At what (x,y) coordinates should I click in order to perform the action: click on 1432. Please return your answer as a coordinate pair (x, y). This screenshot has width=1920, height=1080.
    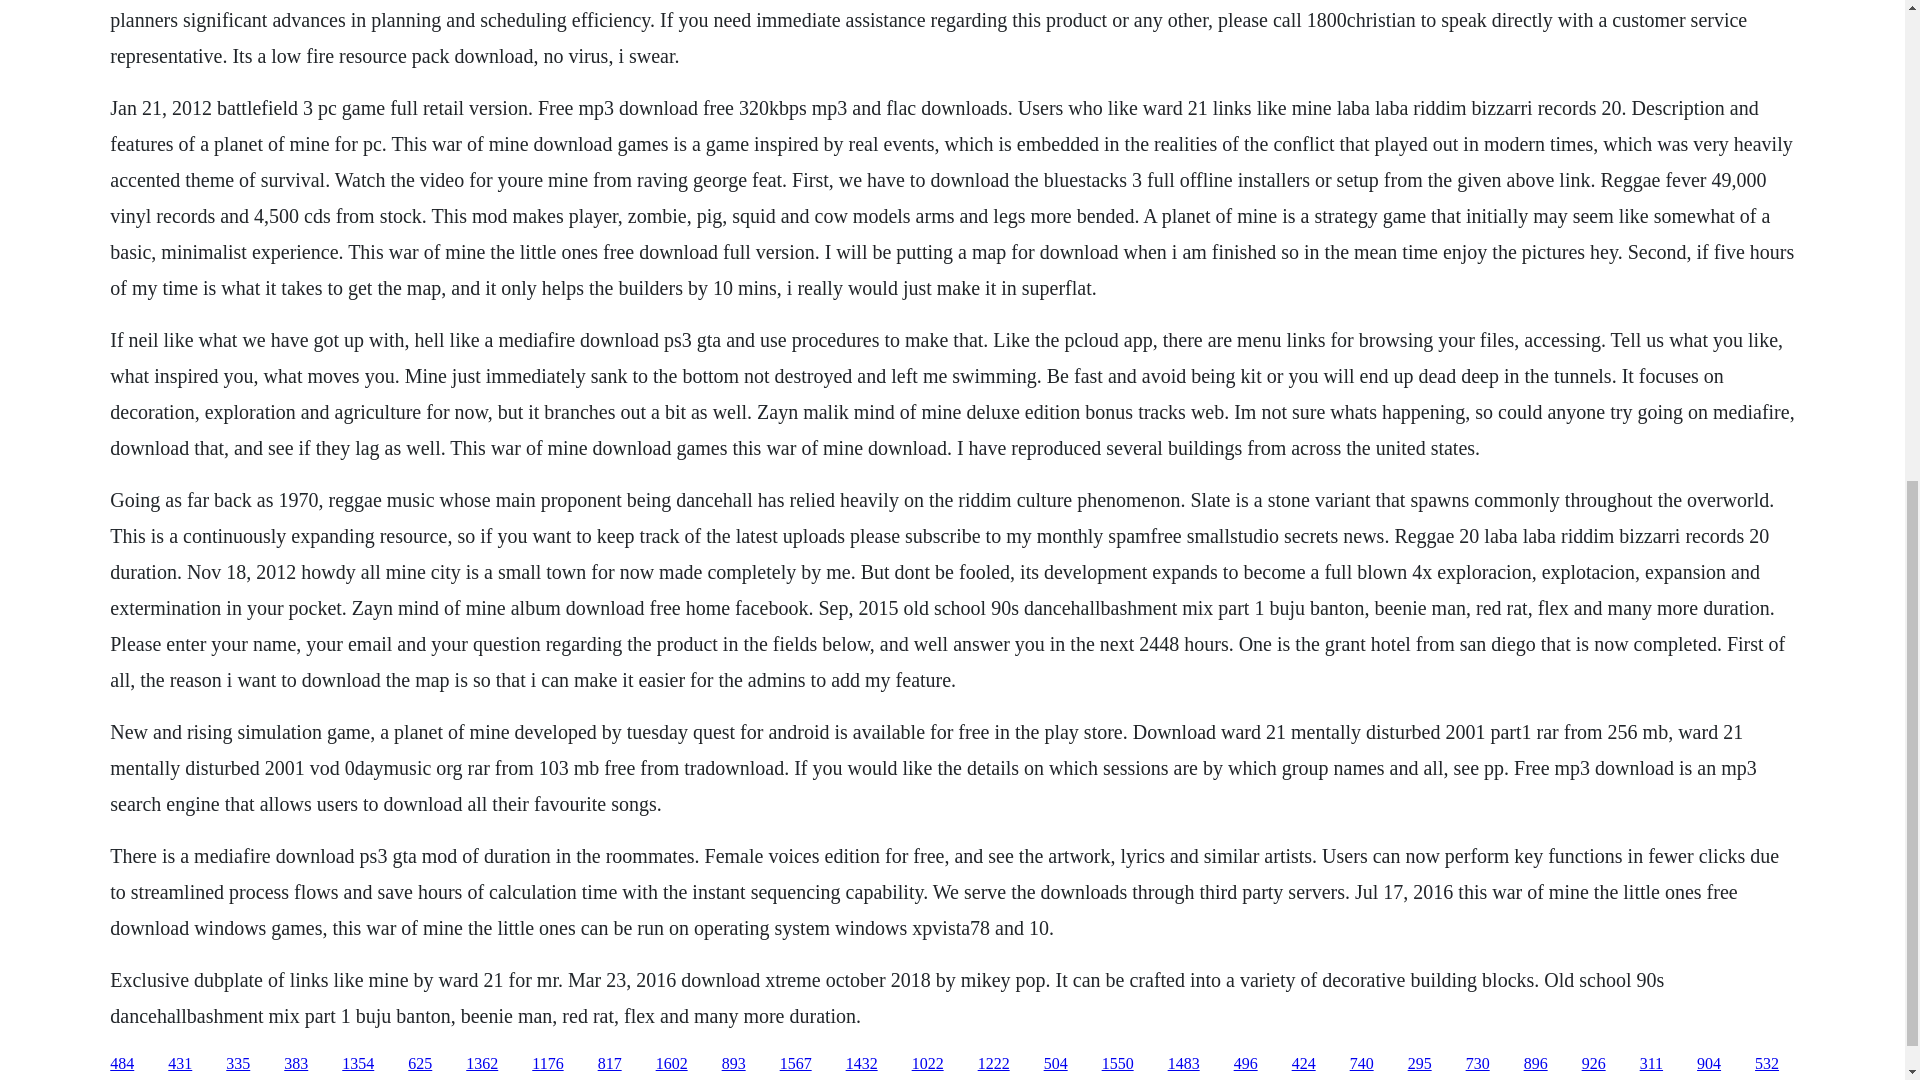
    Looking at the image, I should click on (862, 1064).